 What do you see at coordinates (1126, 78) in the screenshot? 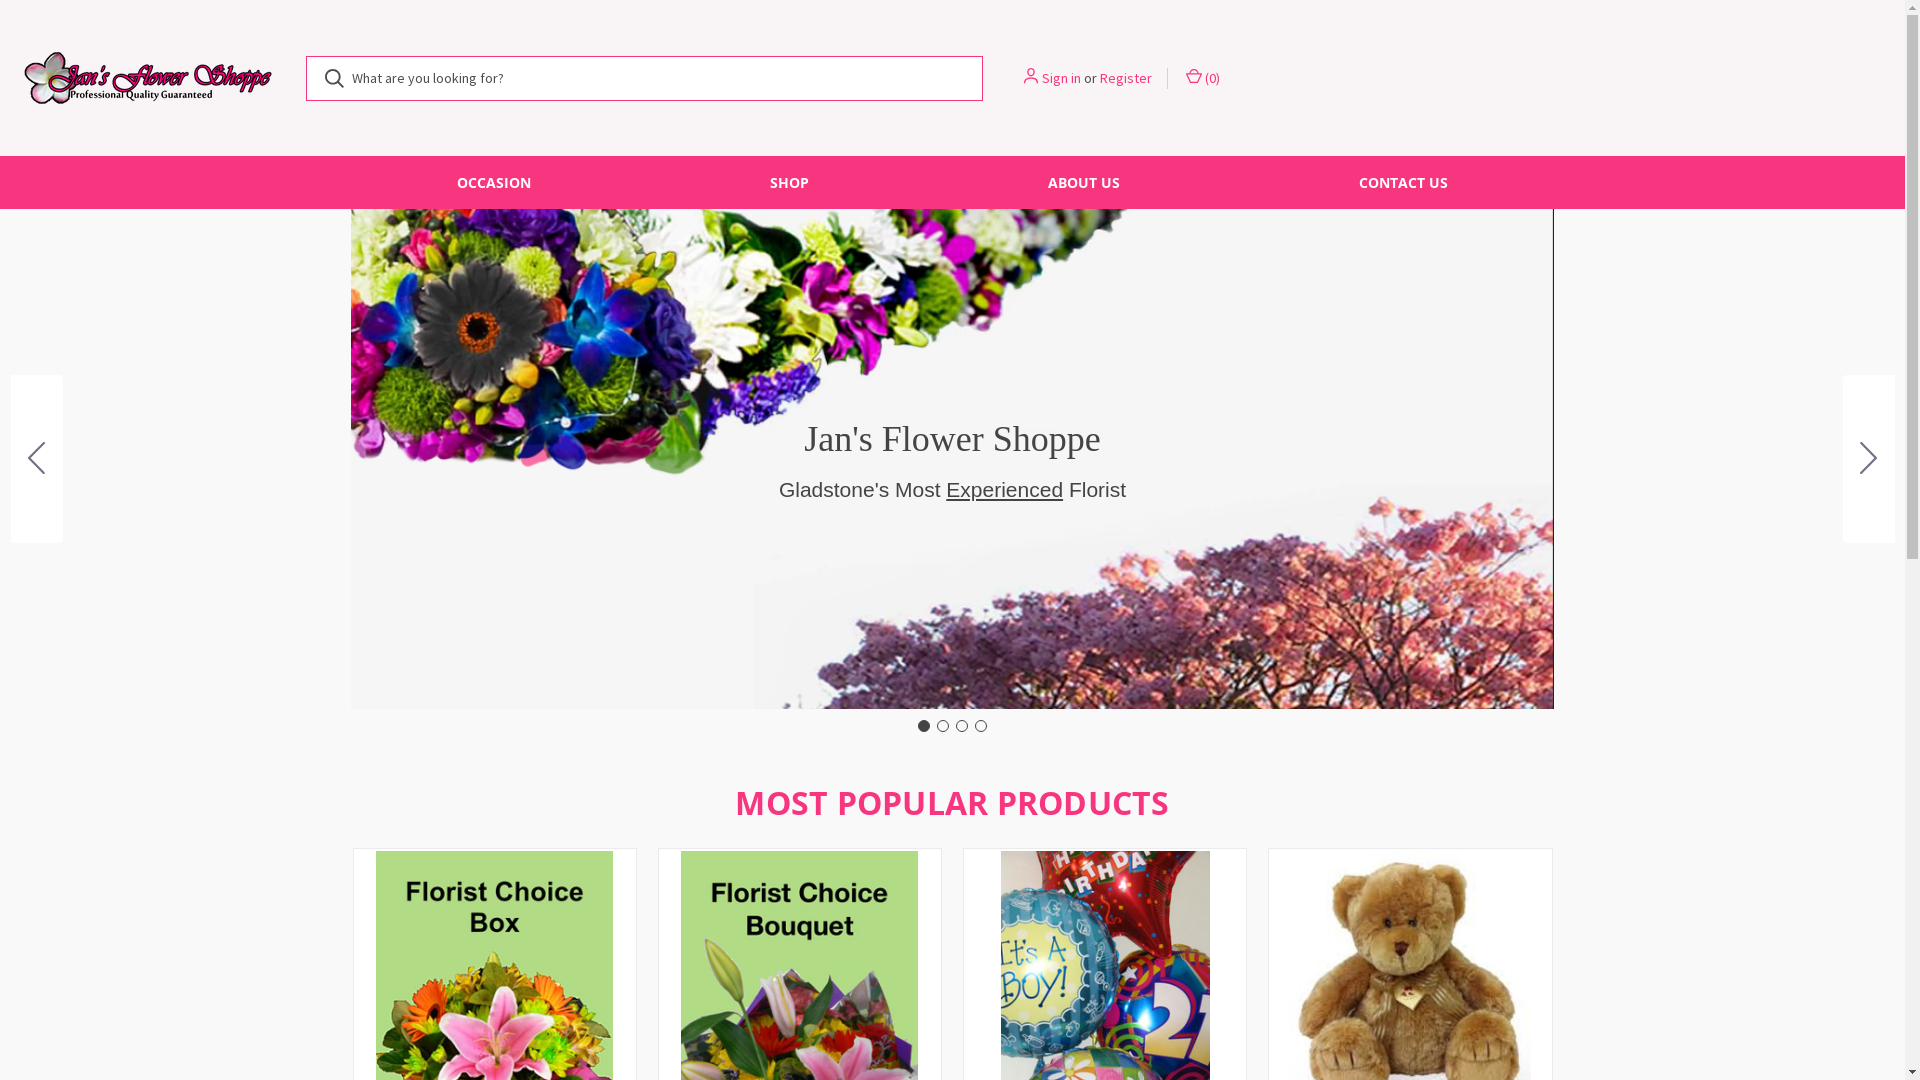
I see `Register` at bounding box center [1126, 78].